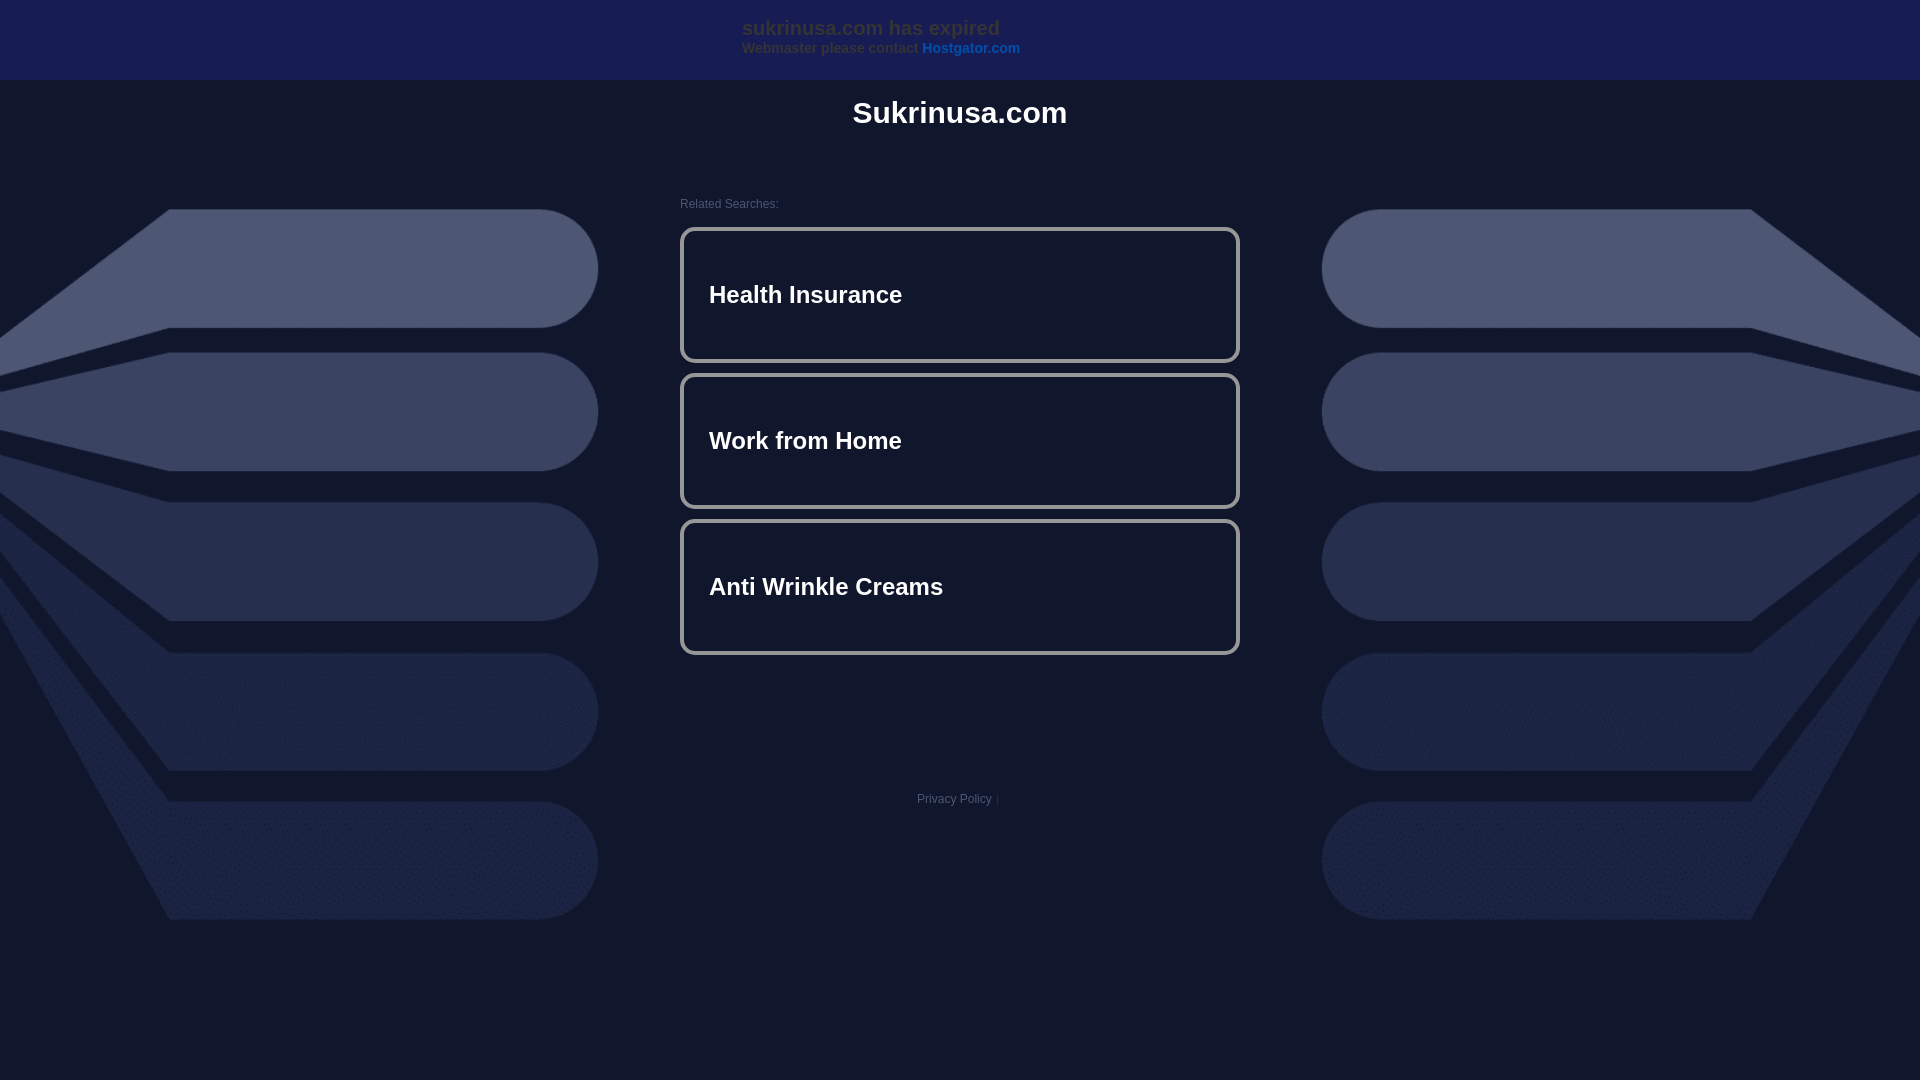  Describe the element at coordinates (954, 798) in the screenshot. I see `Privacy Policy` at that location.